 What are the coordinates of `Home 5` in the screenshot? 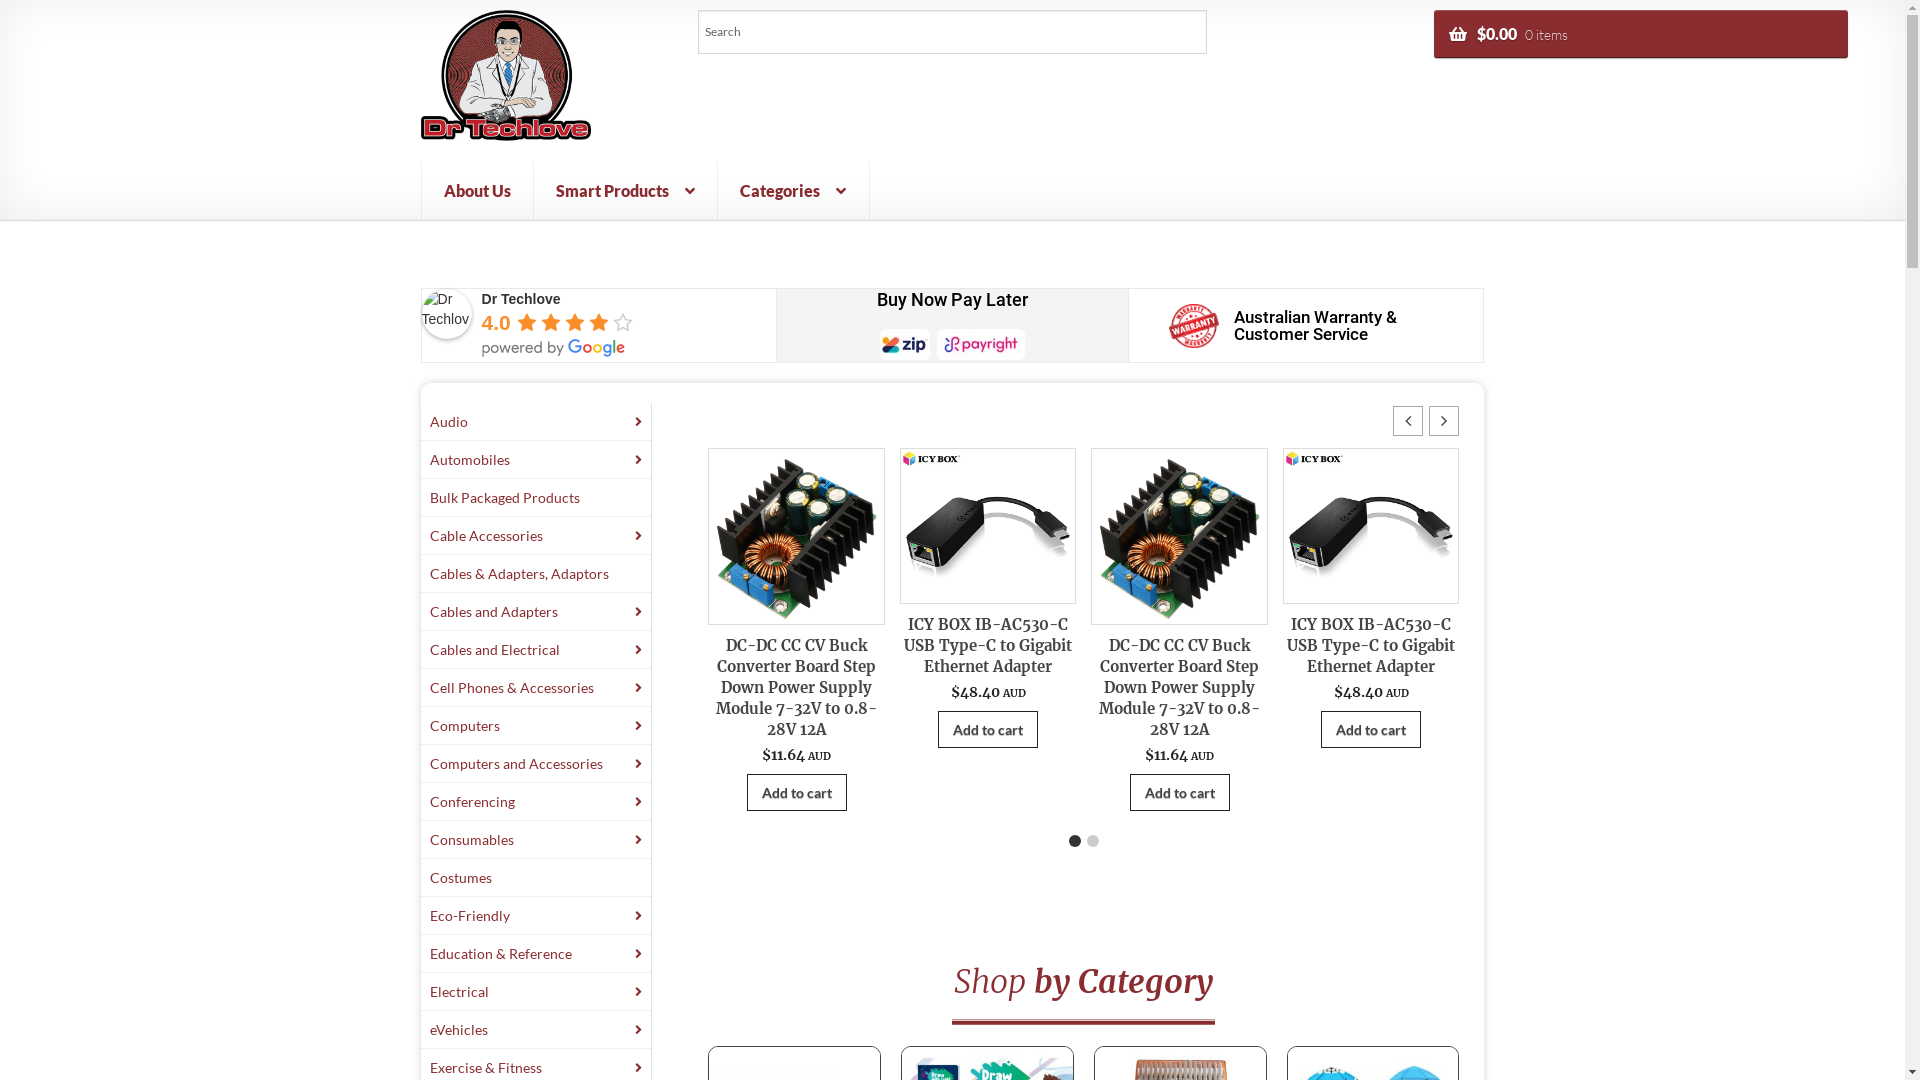 It's located at (1194, 326).